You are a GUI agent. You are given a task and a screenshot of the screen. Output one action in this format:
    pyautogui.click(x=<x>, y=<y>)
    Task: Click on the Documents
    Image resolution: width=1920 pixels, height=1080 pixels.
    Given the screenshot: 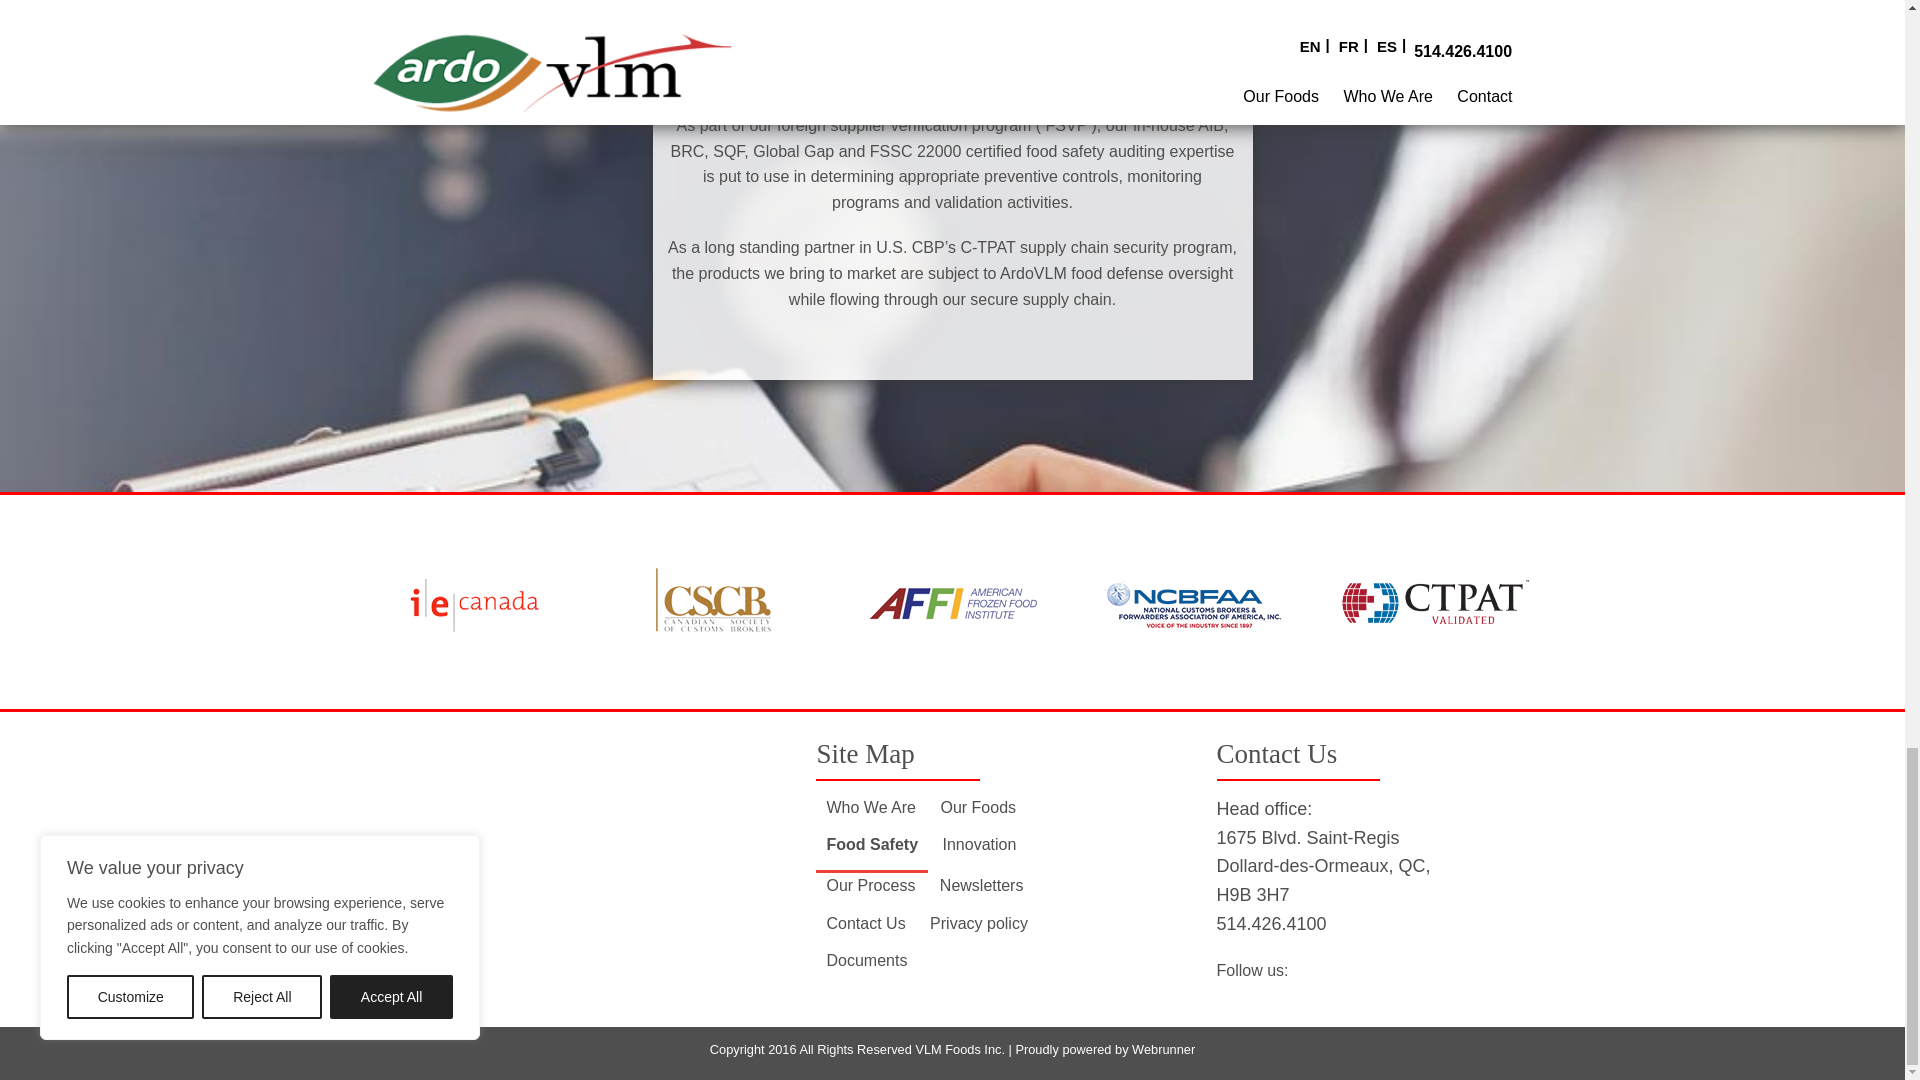 What is the action you would take?
    pyautogui.click(x=866, y=960)
    